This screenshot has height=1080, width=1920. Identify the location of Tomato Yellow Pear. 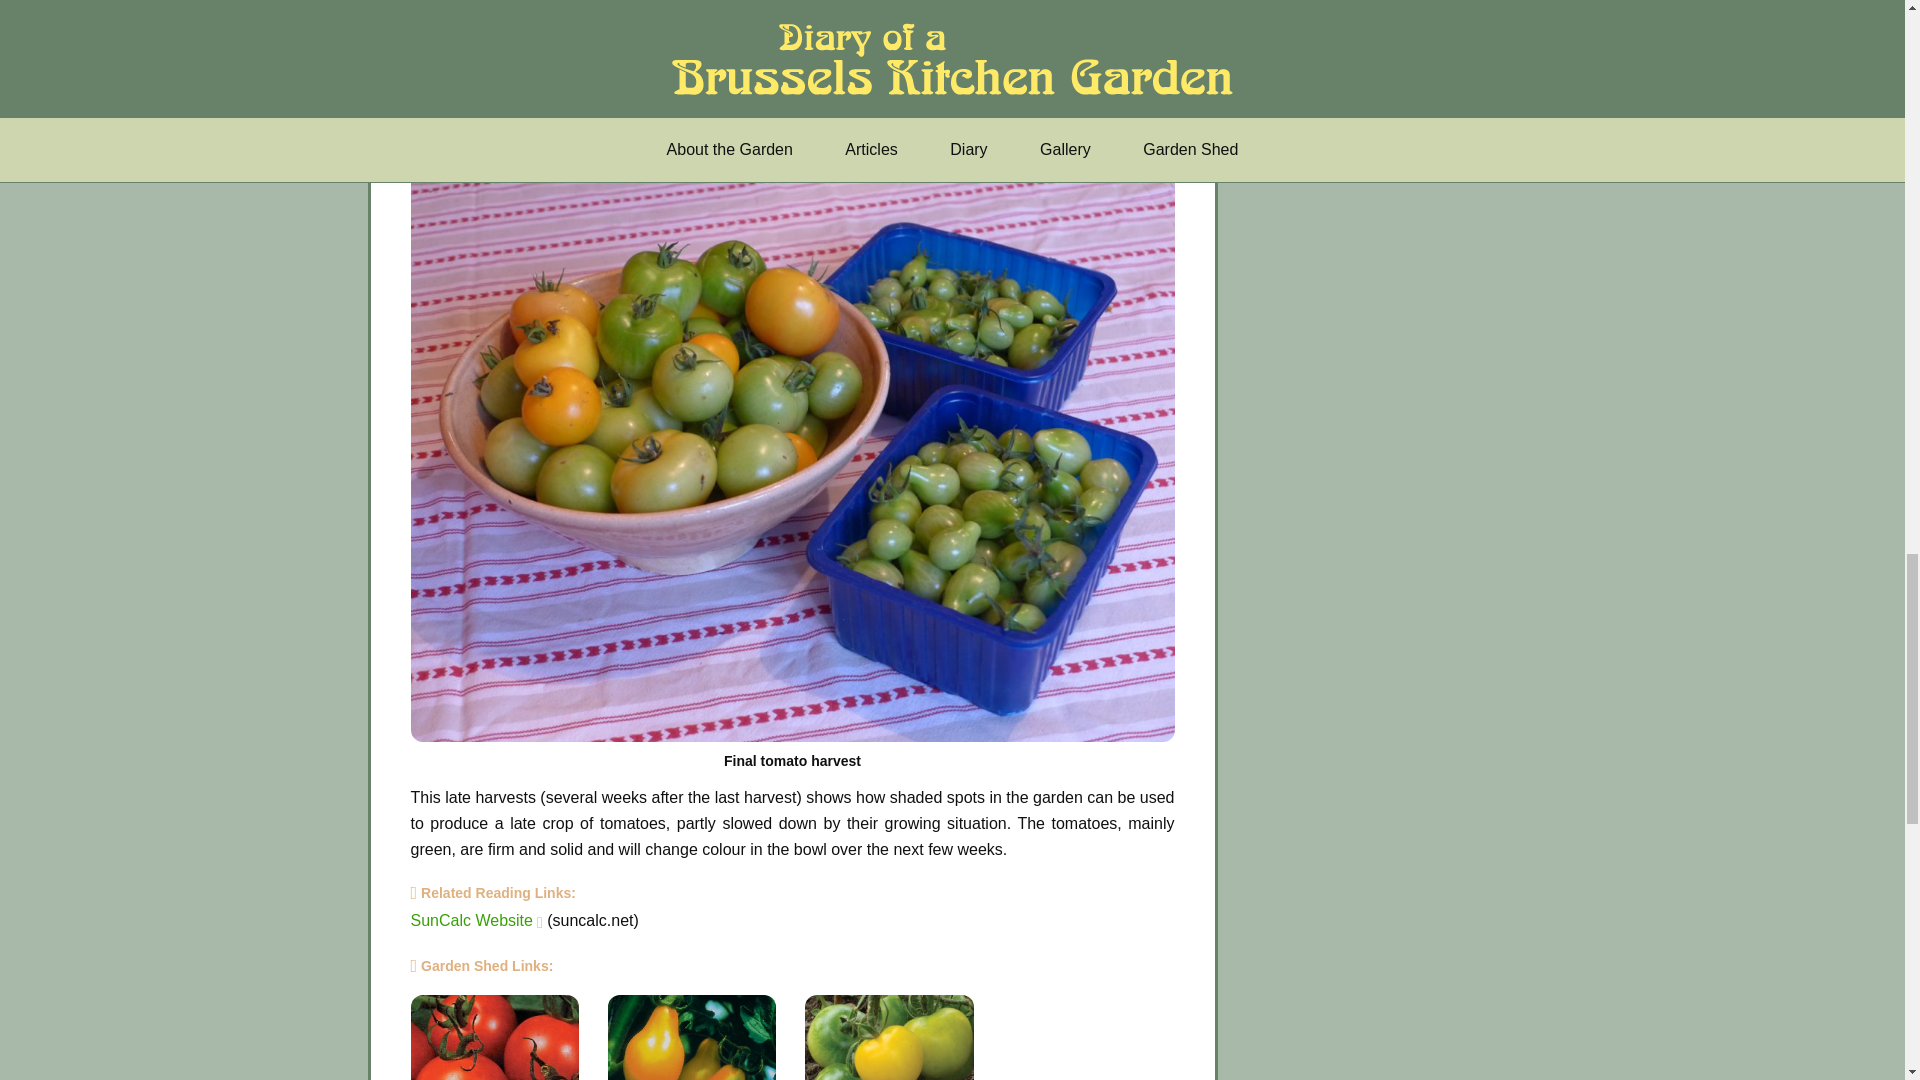
(692, 1037).